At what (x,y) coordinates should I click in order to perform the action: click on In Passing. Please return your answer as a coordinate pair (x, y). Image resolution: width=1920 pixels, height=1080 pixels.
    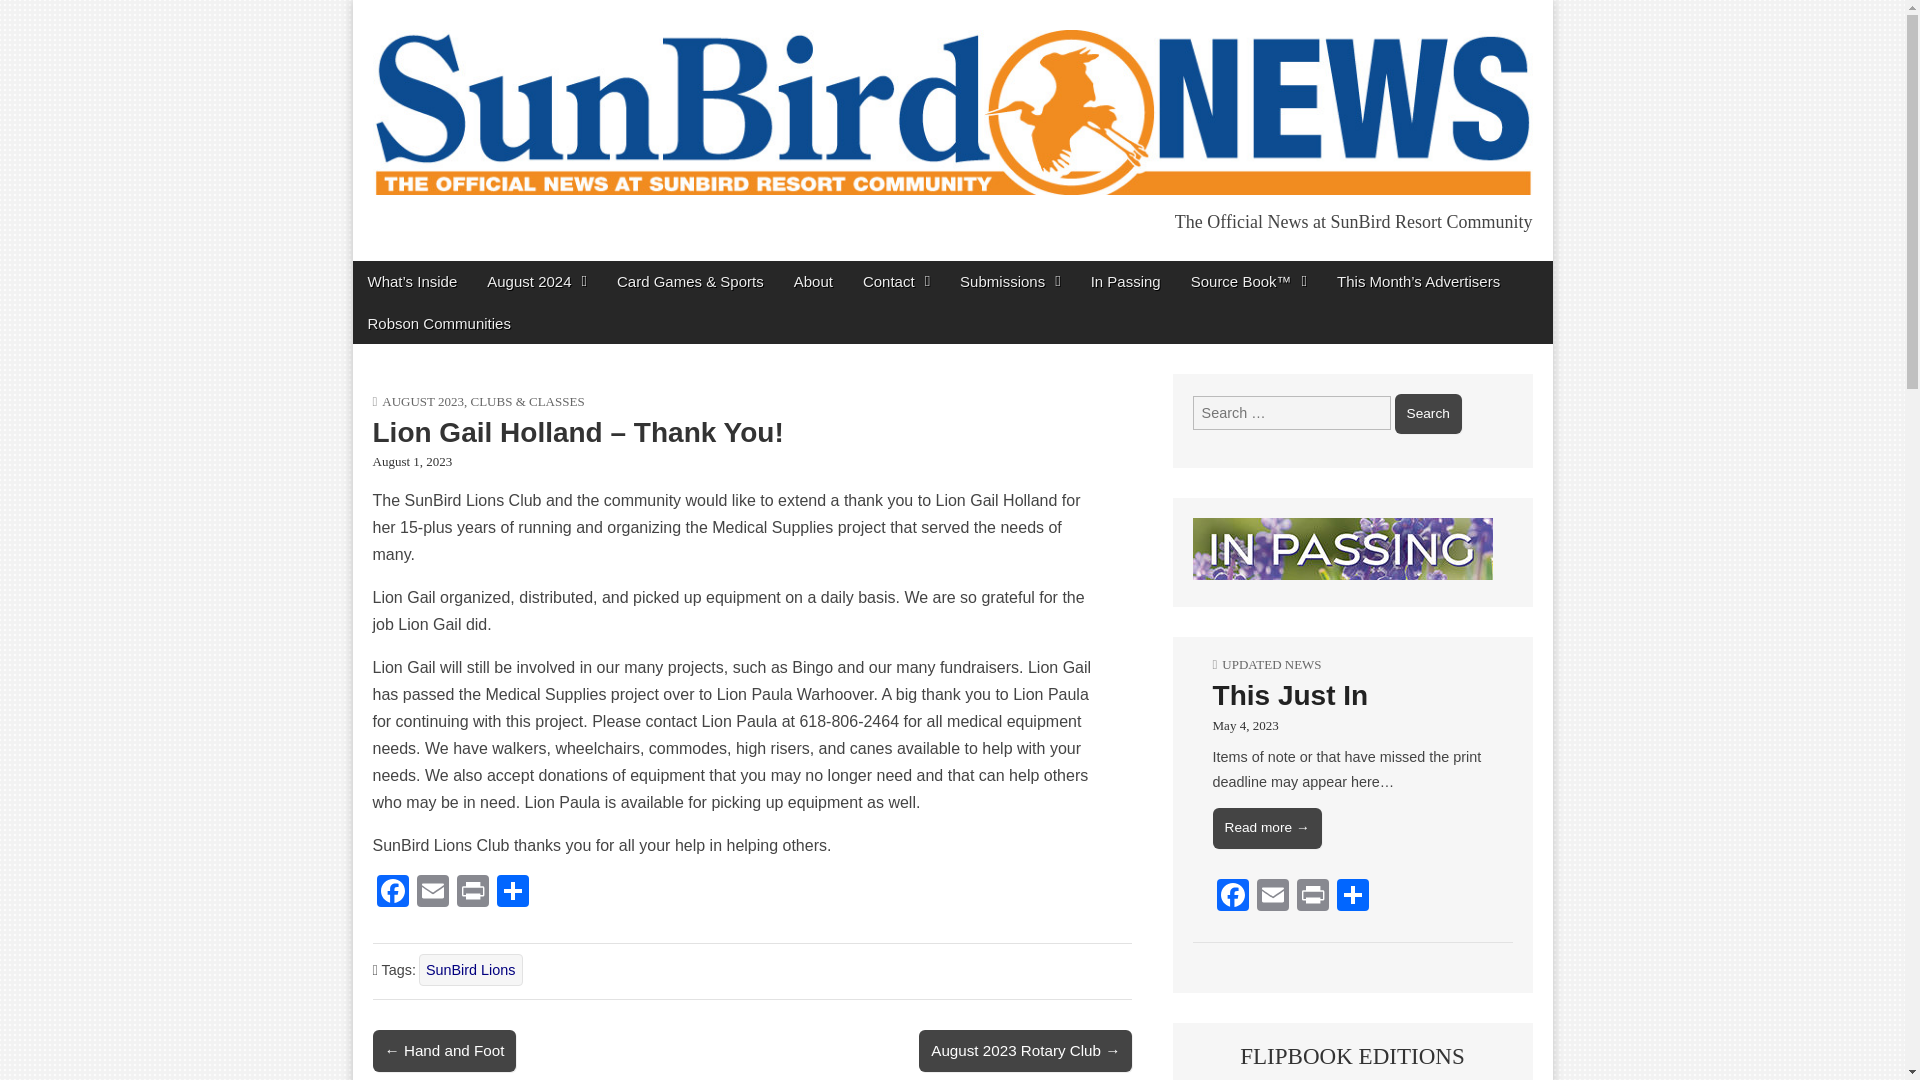
    Looking at the image, I should click on (1125, 282).